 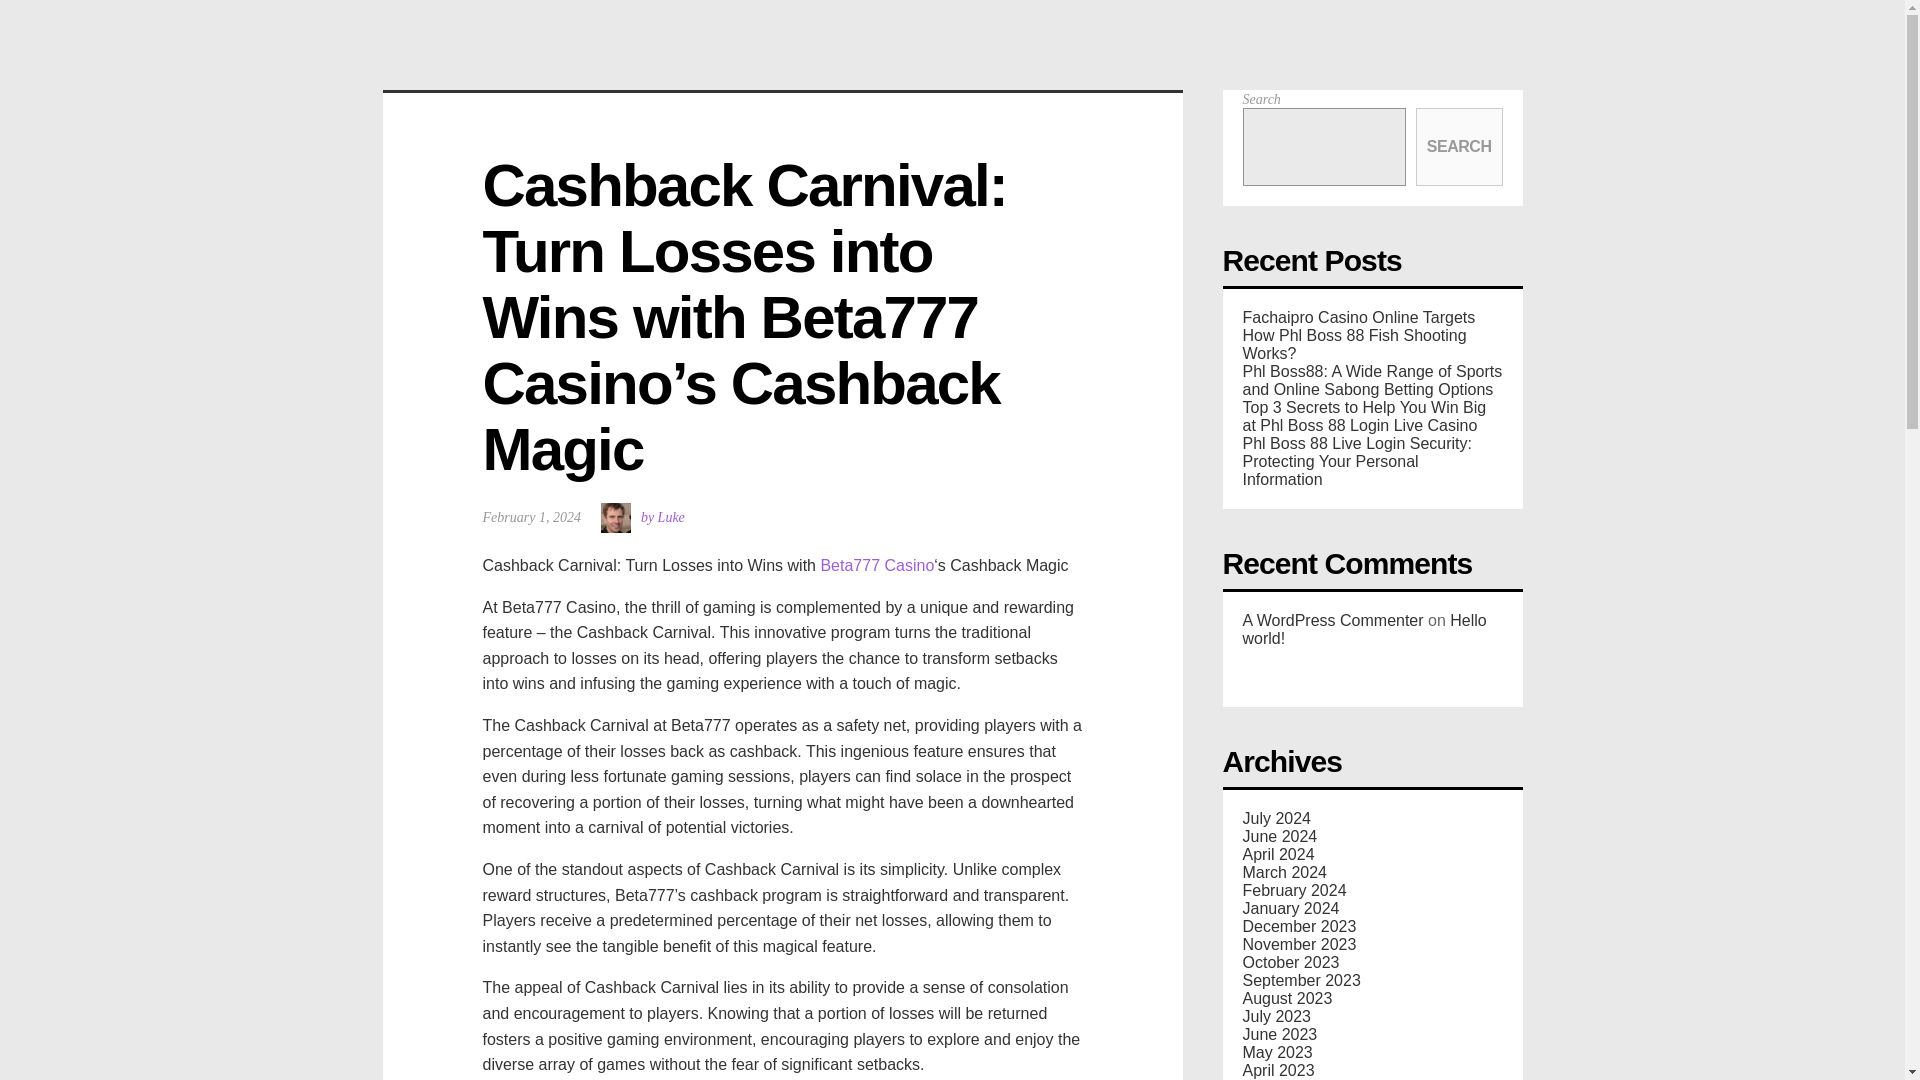 I want to click on August 2023, so click(x=1287, y=996).